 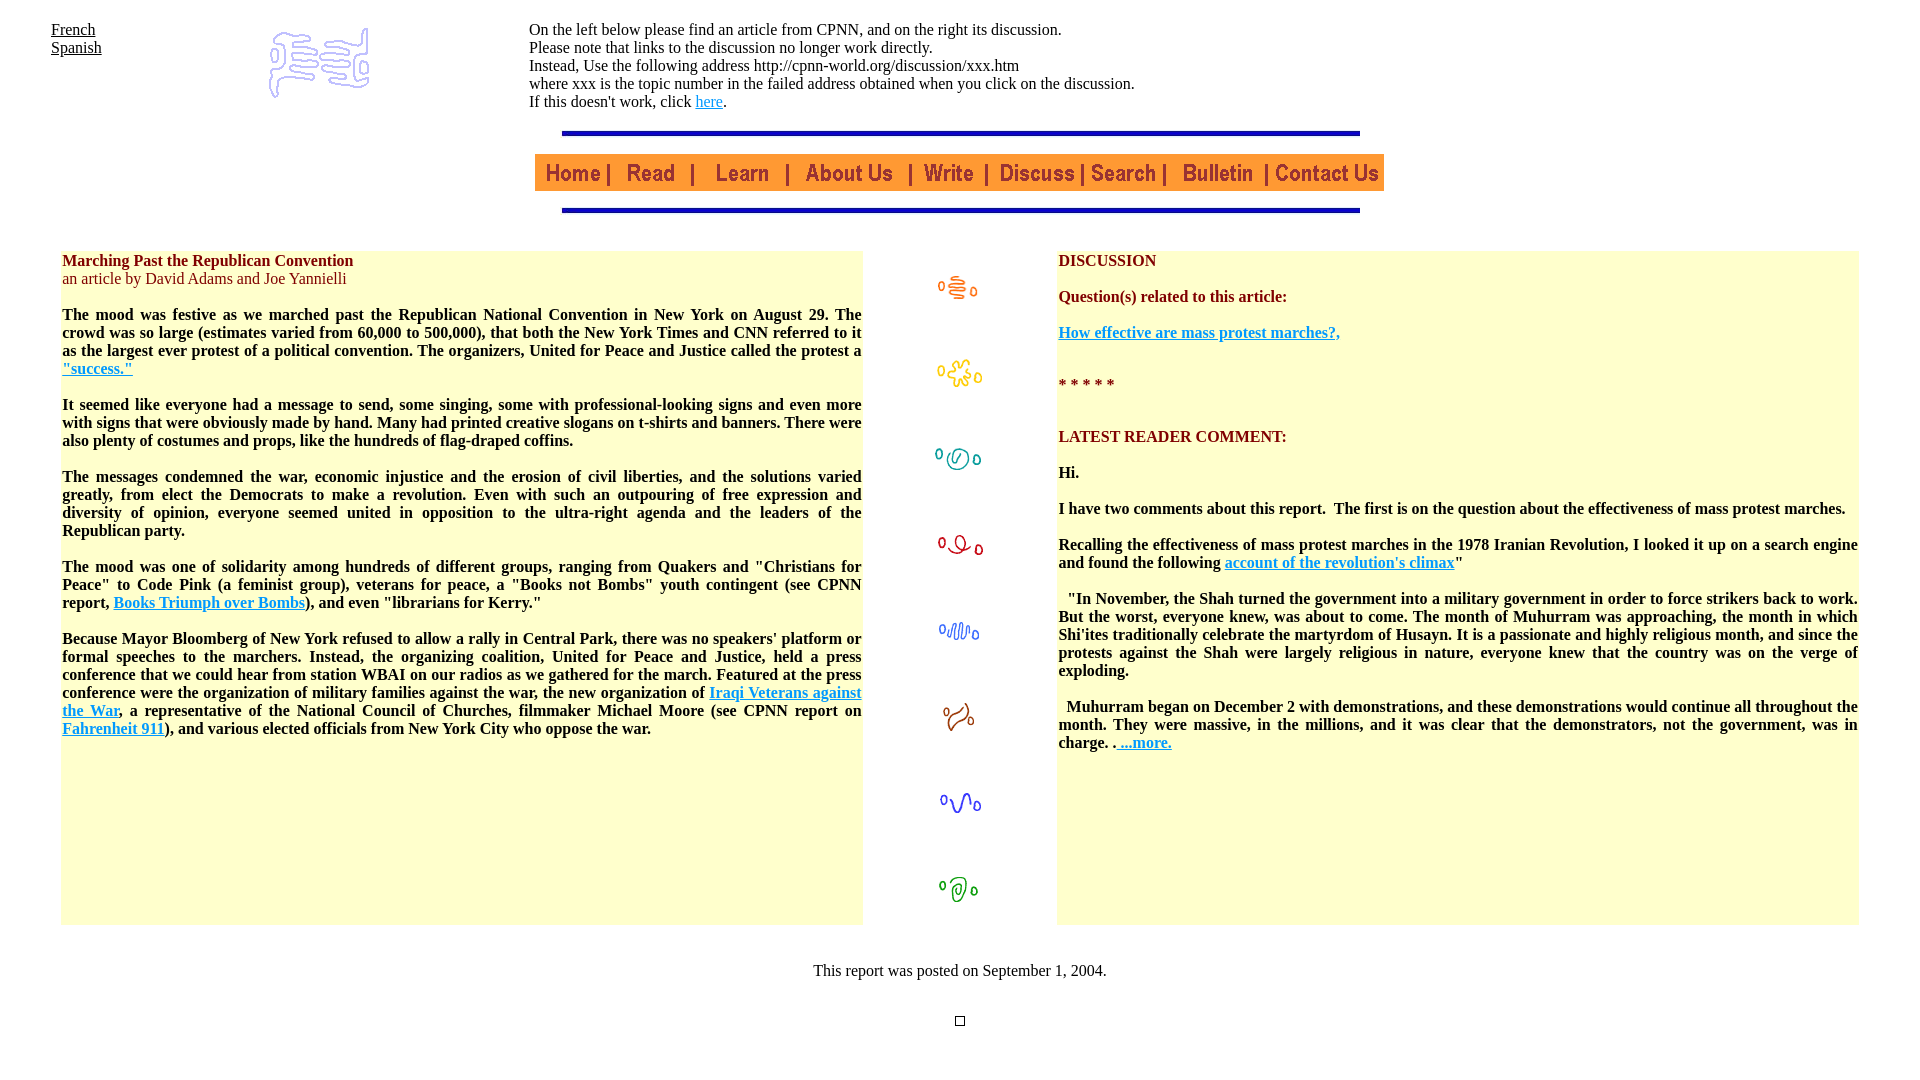 What do you see at coordinates (112, 728) in the screenshot?
I see `Fahrenheit 911` at bounding box center [112, 728].